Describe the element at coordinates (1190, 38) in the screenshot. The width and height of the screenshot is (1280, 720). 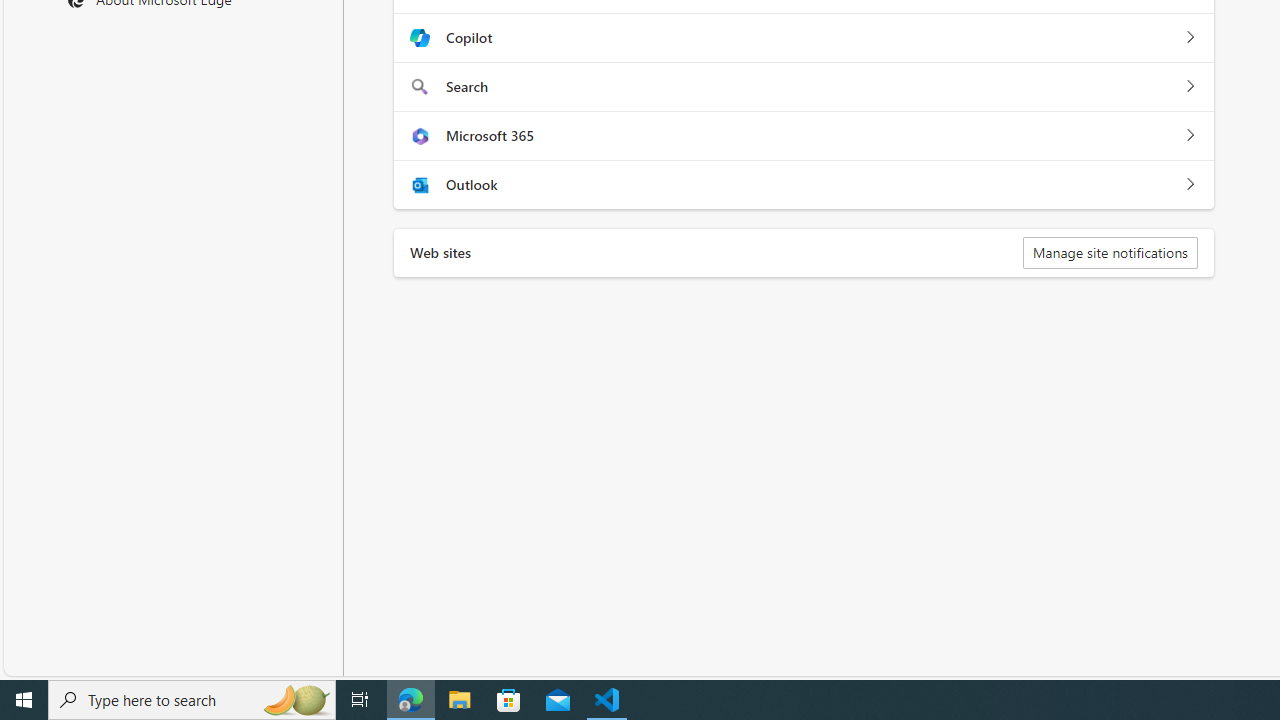
I see `Copilot` at that location.